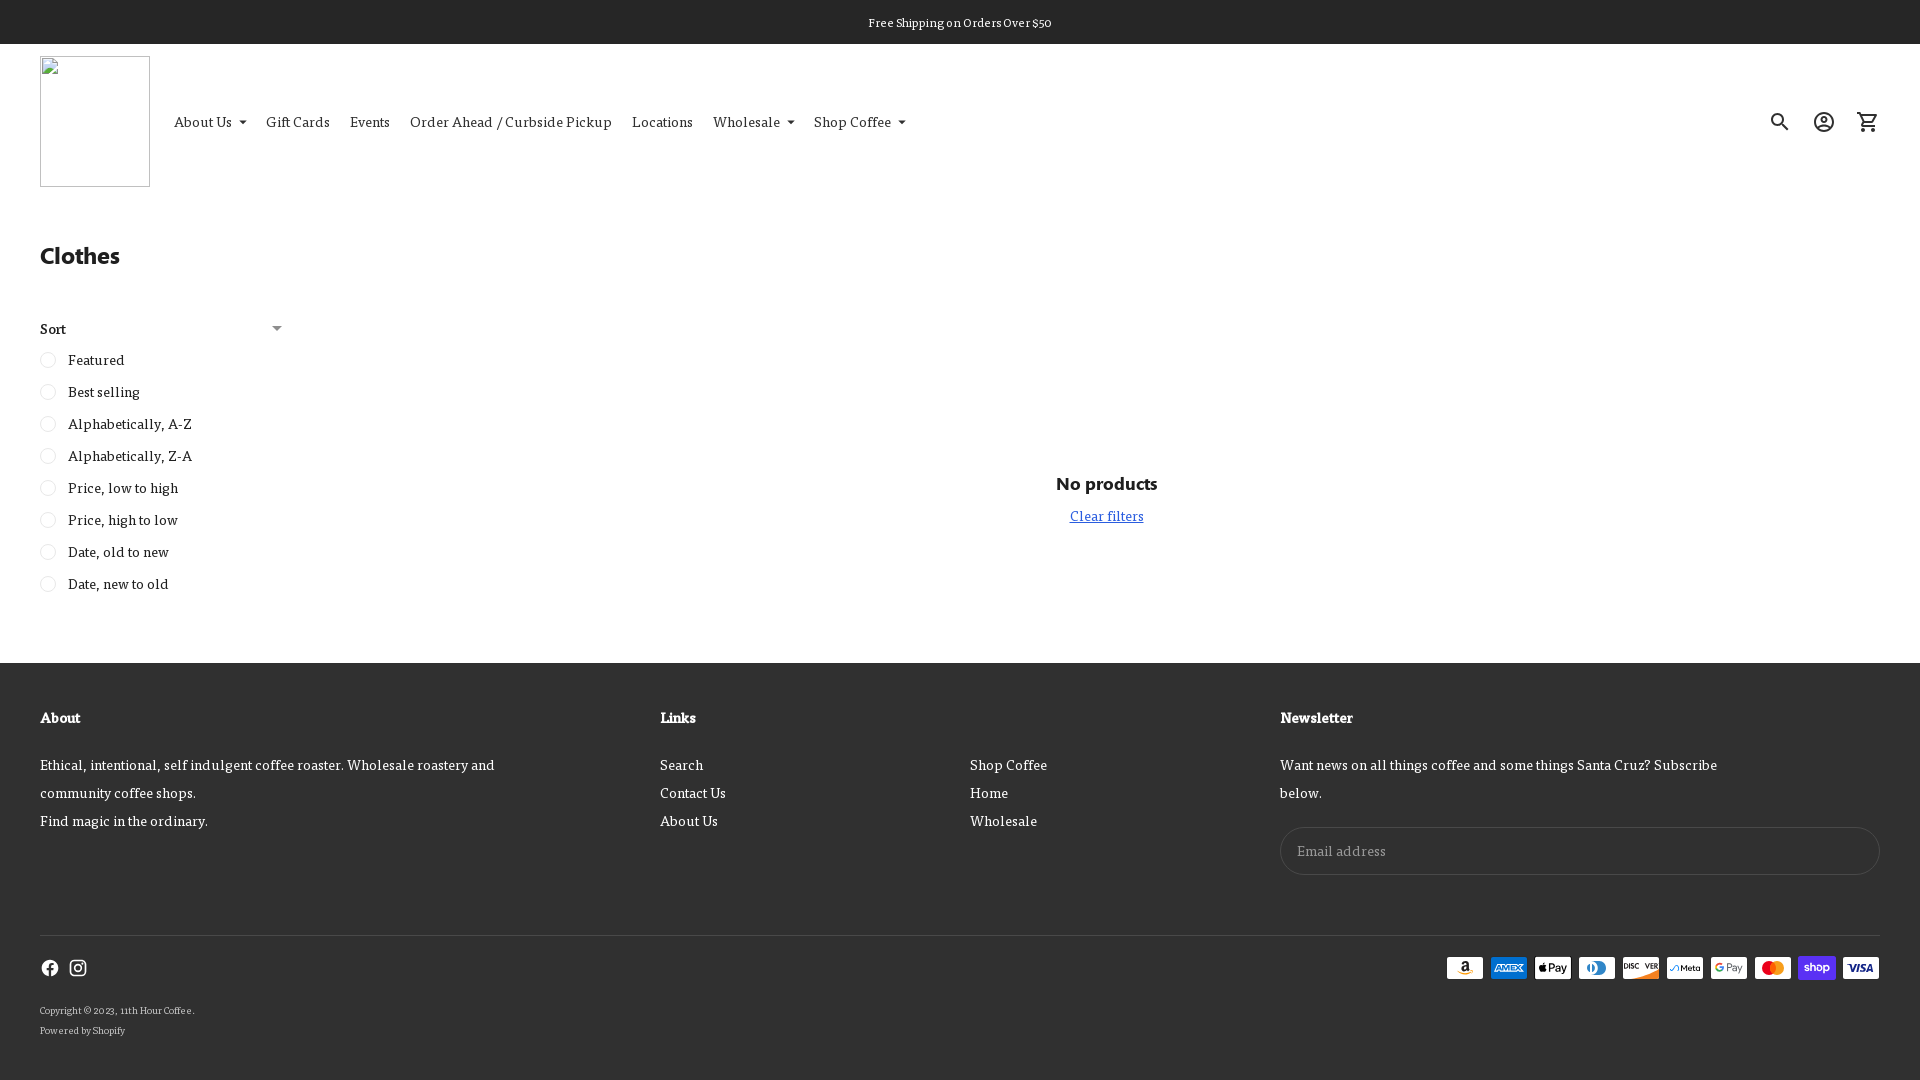 This screenshot has width=1920, height=1080. Describe the element at coordinates (860, 122) in the screenshot. I see `Shop Coffee` at that location.